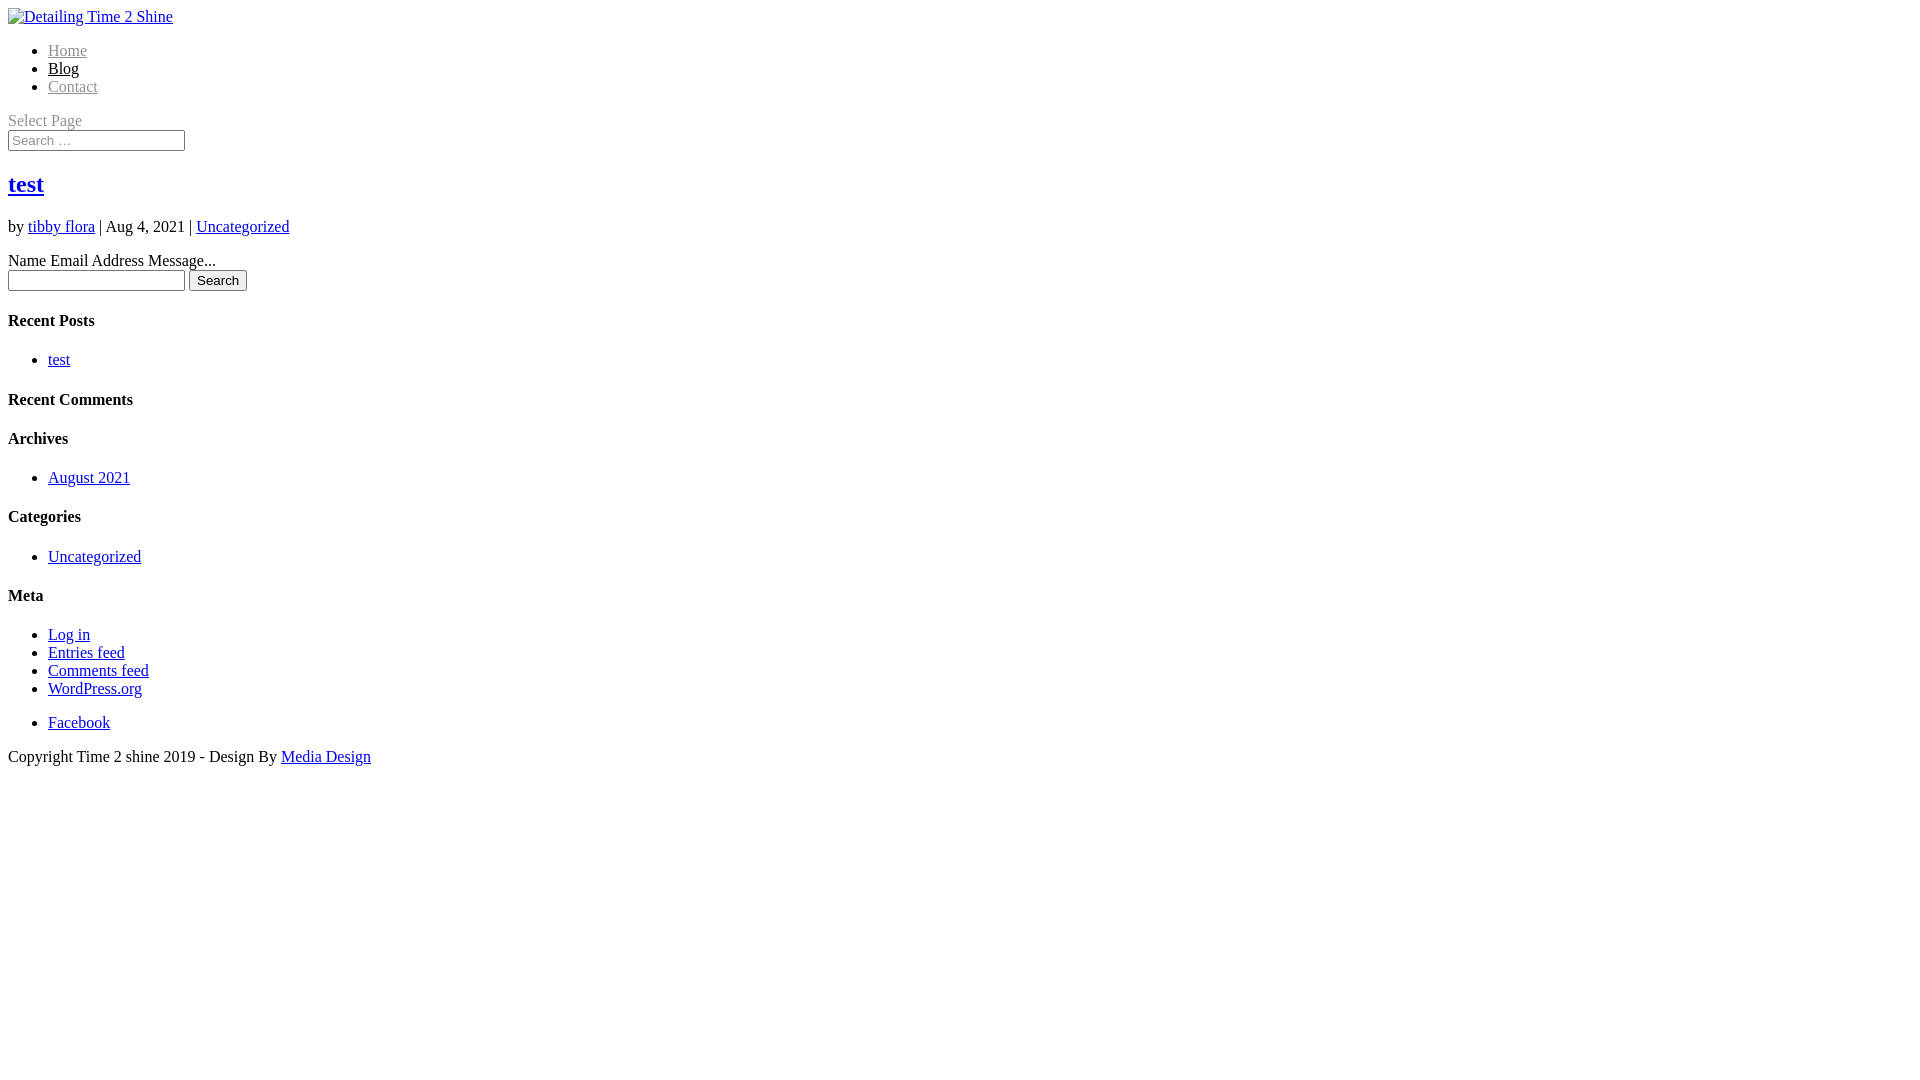 The height and width of the screenshot is (1080, 1920). What do you see at coordinates (79, 722) in the screenshot?
I see `Facebook` at bounding box center [79, 722].